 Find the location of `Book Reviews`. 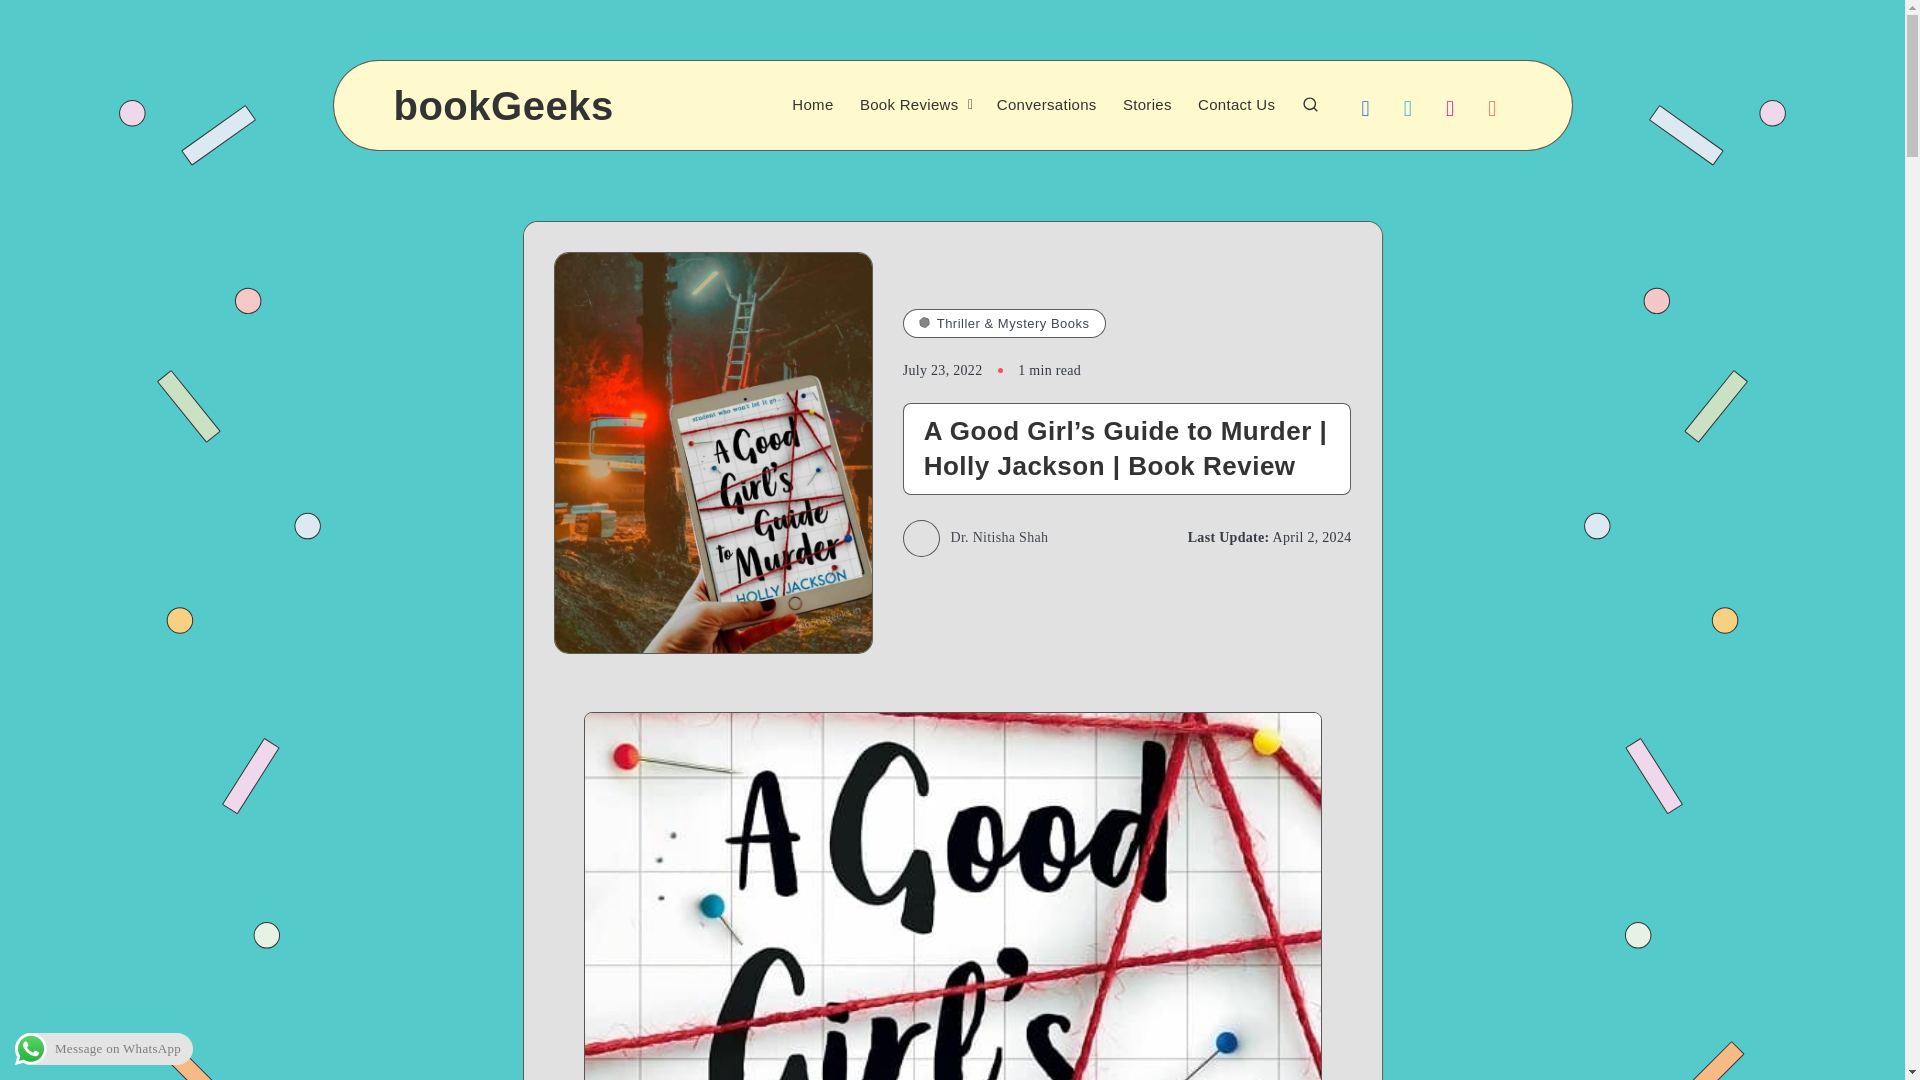

Book Reviews is located at coordinates (909, 105).